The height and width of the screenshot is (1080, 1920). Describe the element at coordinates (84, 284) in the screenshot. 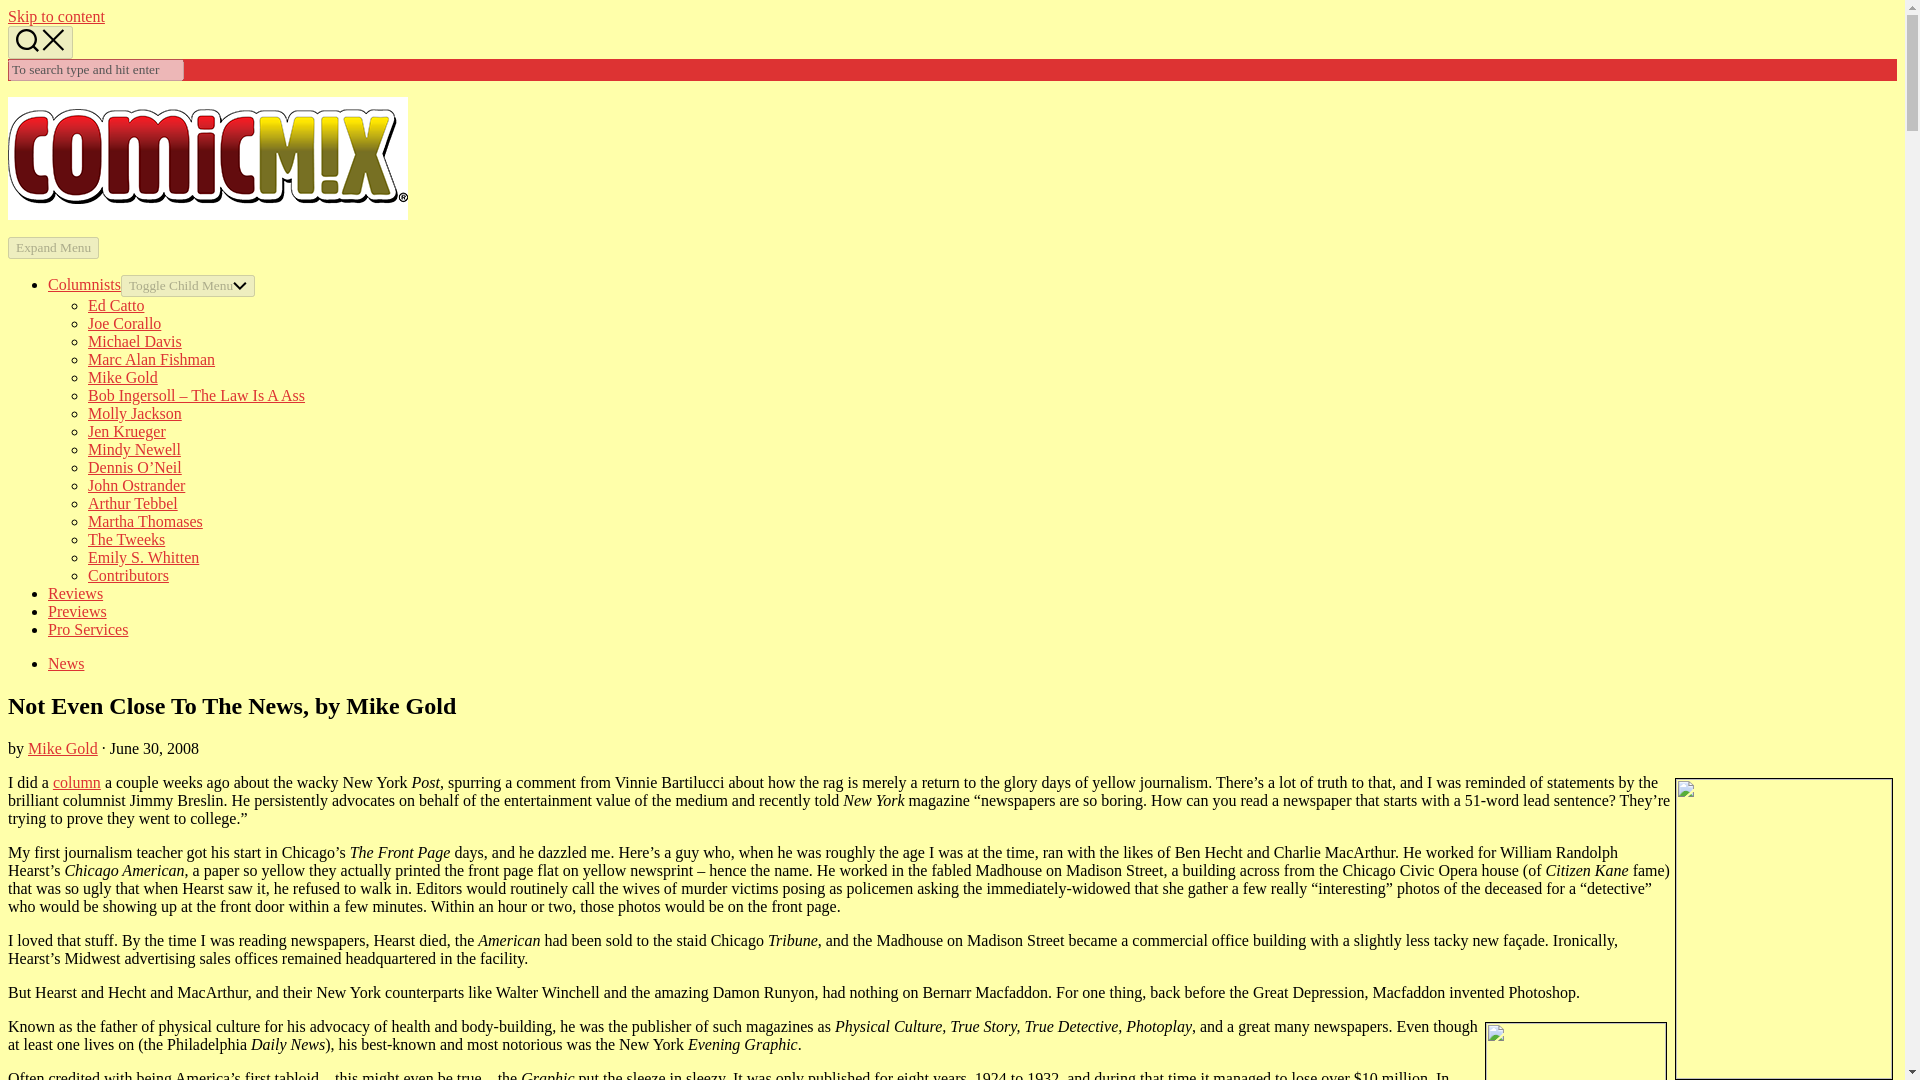

I see `Columnists` at that location.